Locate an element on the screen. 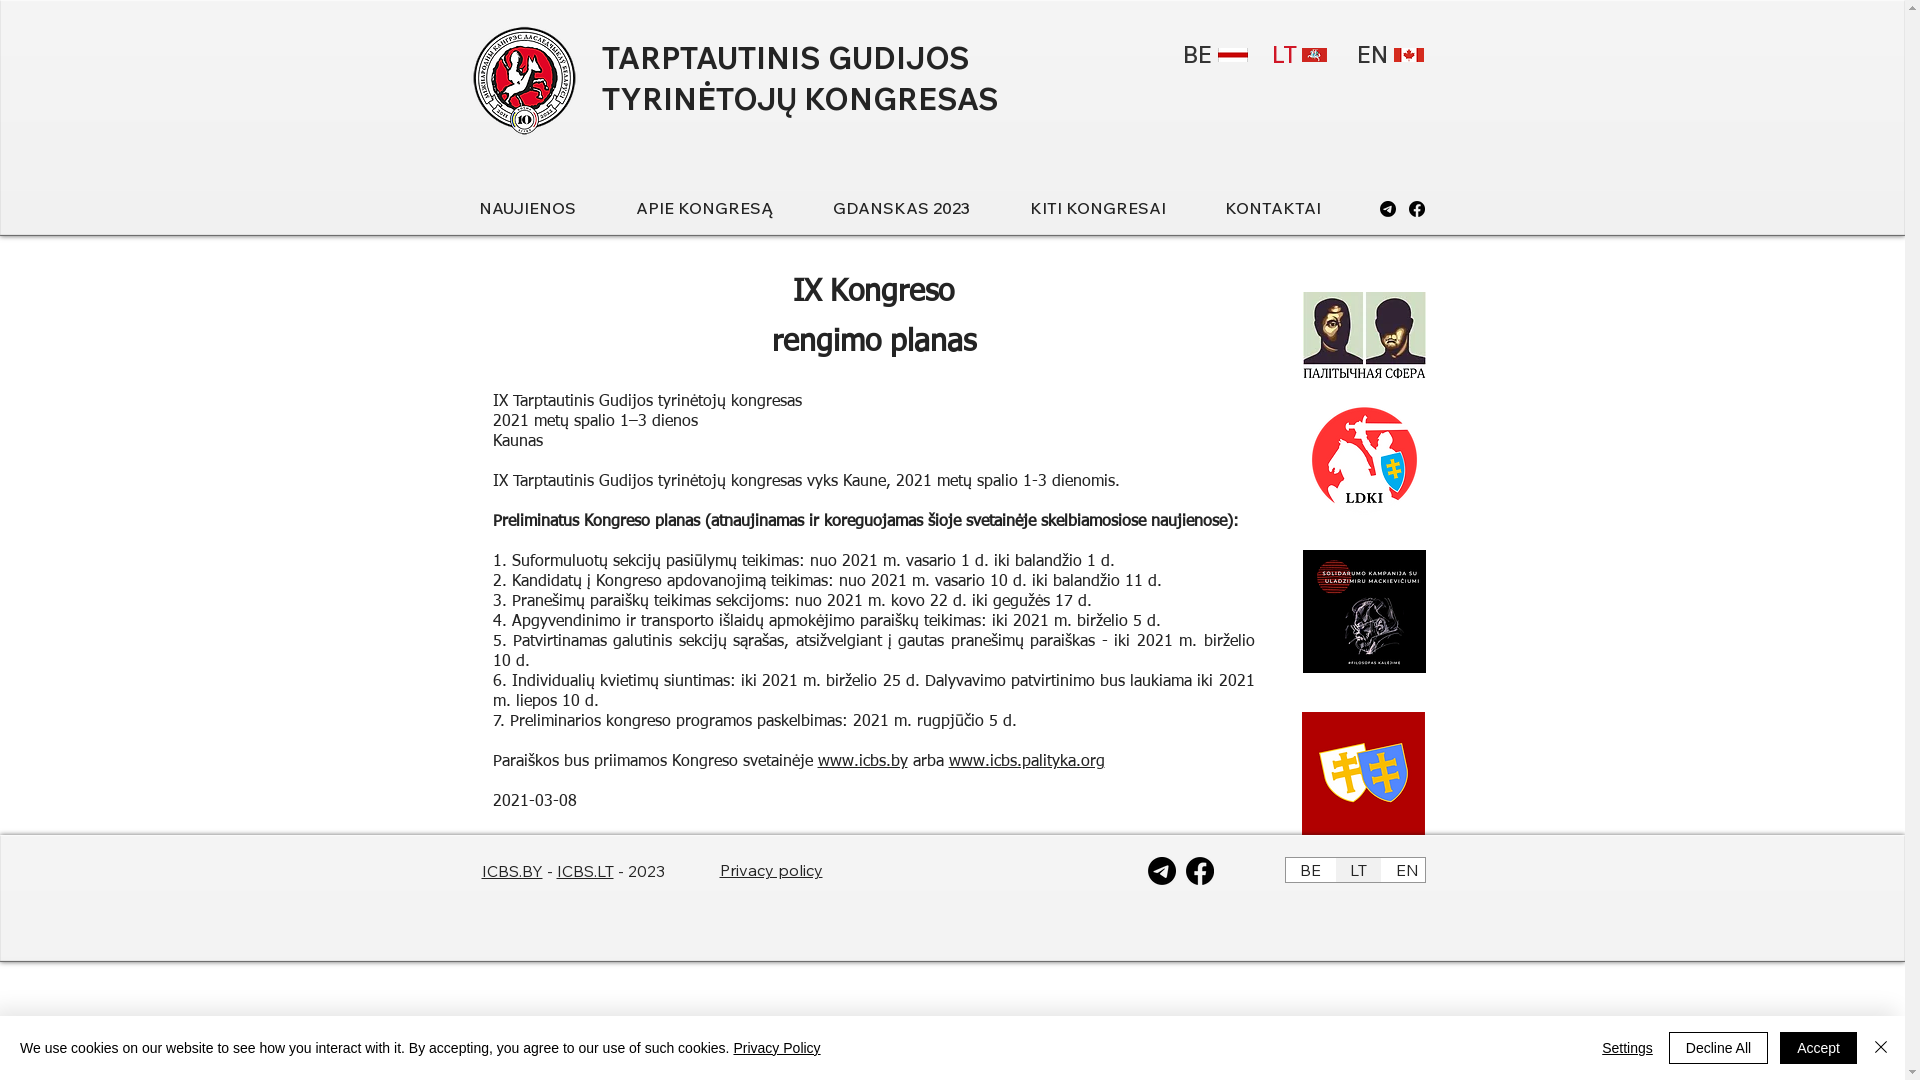 This screenshot has width=1920, height=1080. BE is located at coordinates (1310, 870).